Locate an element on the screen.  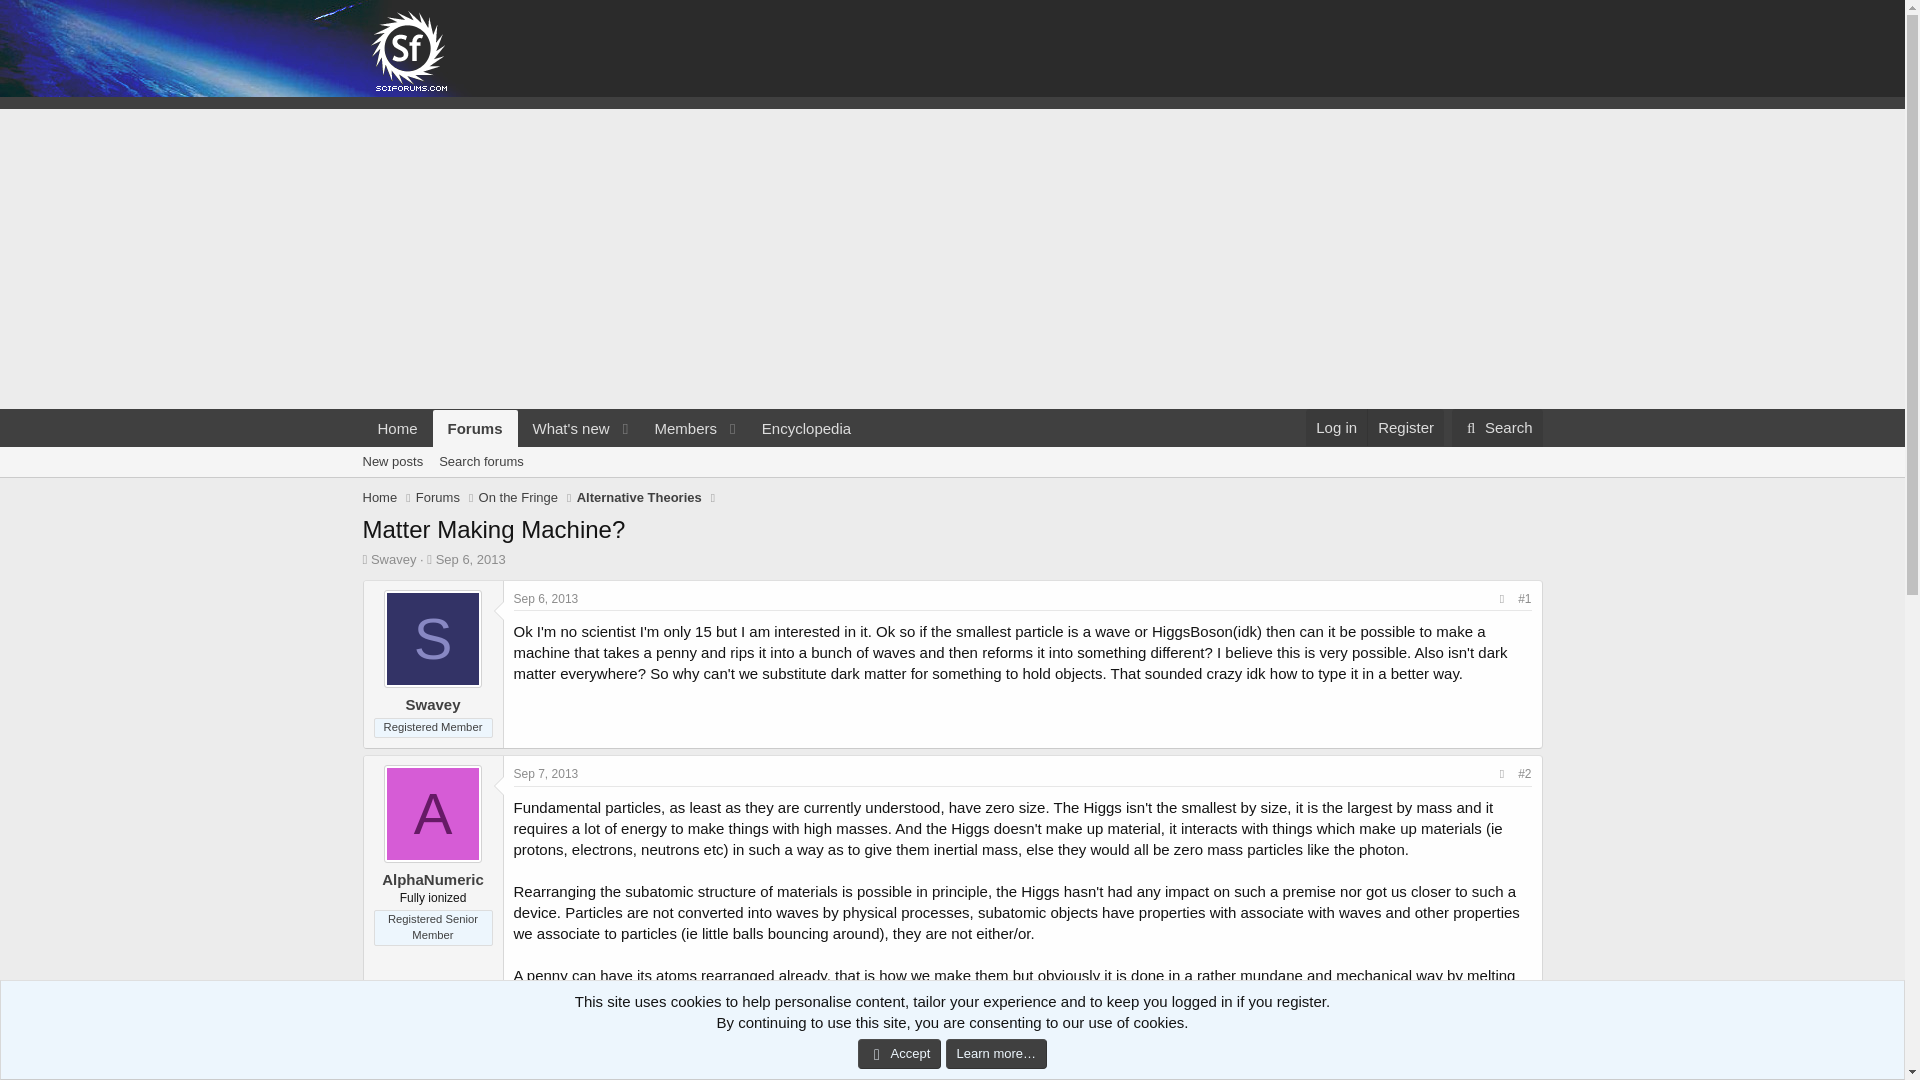
Sep 7, 2013 at 1:48 AM is located at coordinates (613, 428).